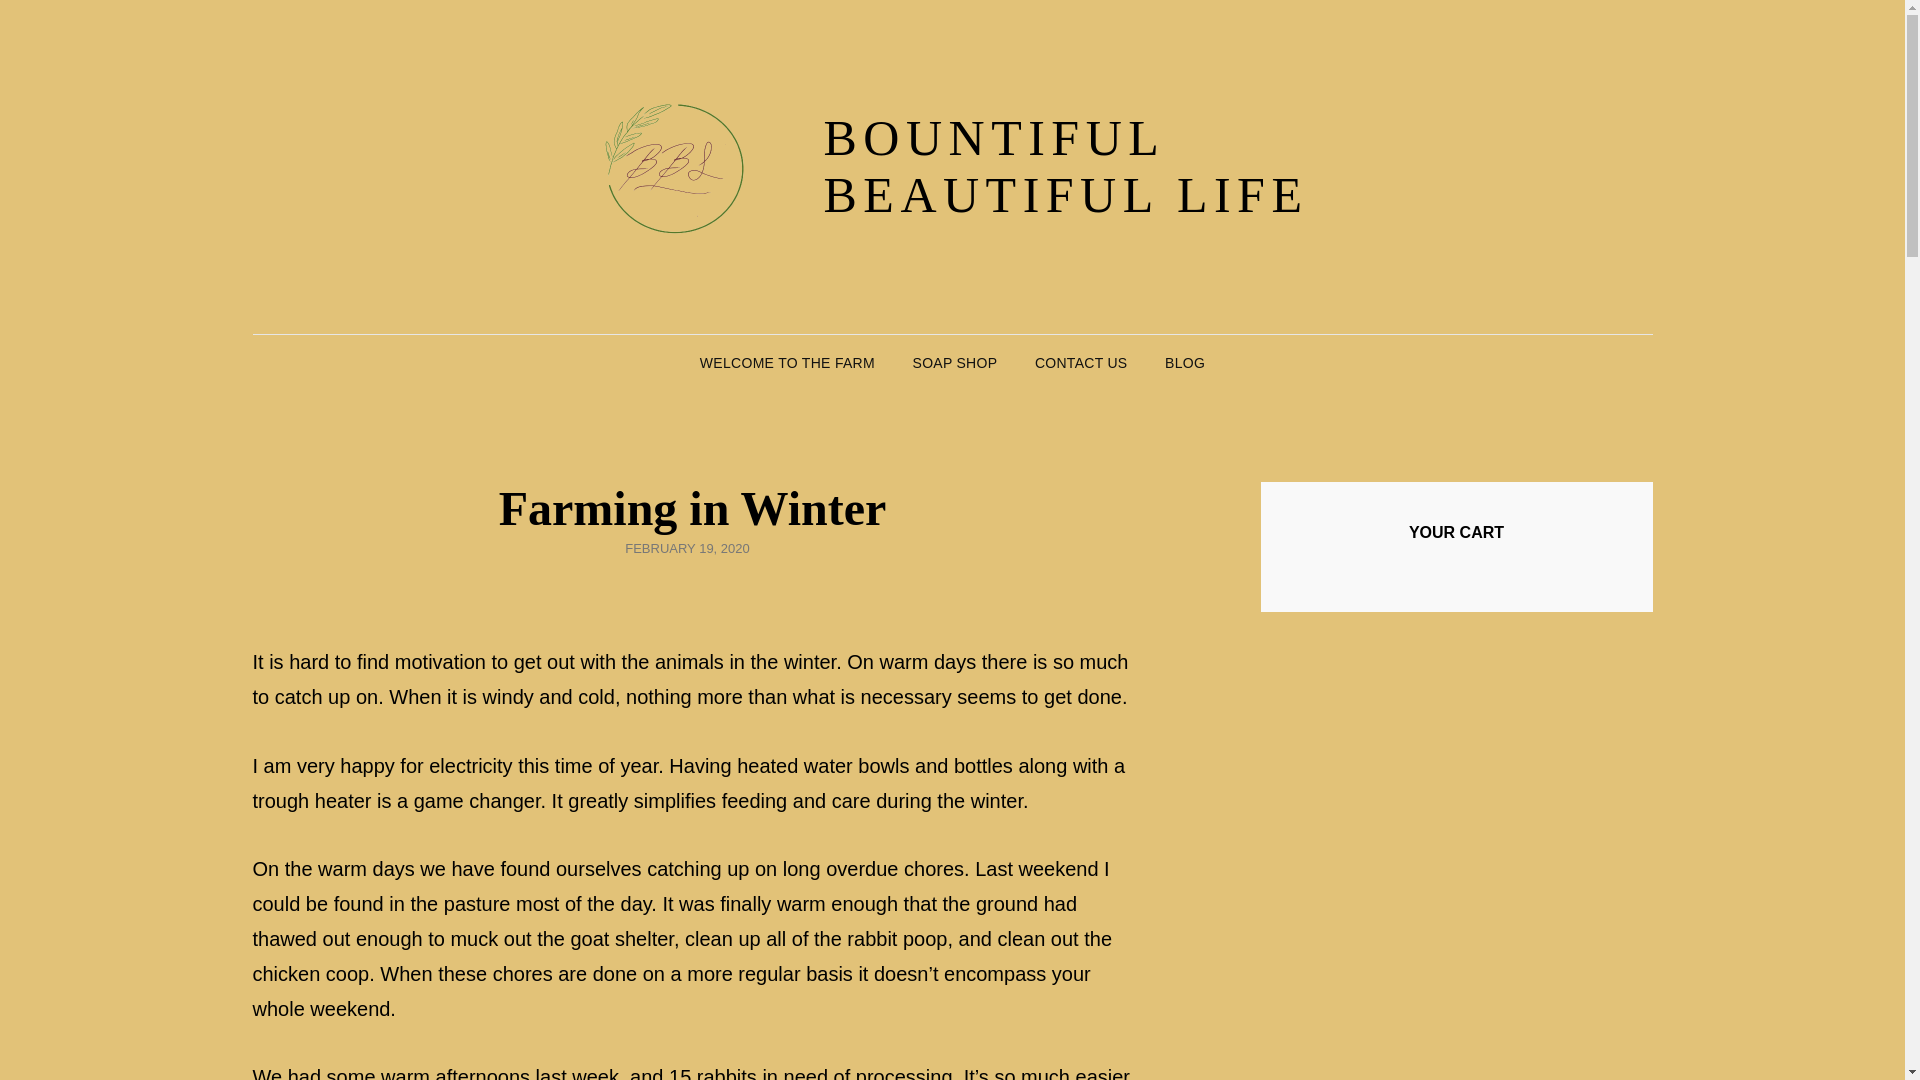  Describe the element at coordinates (688, 548) in the screenshot. I see `FEBRUARY 19, 2020` at that location.